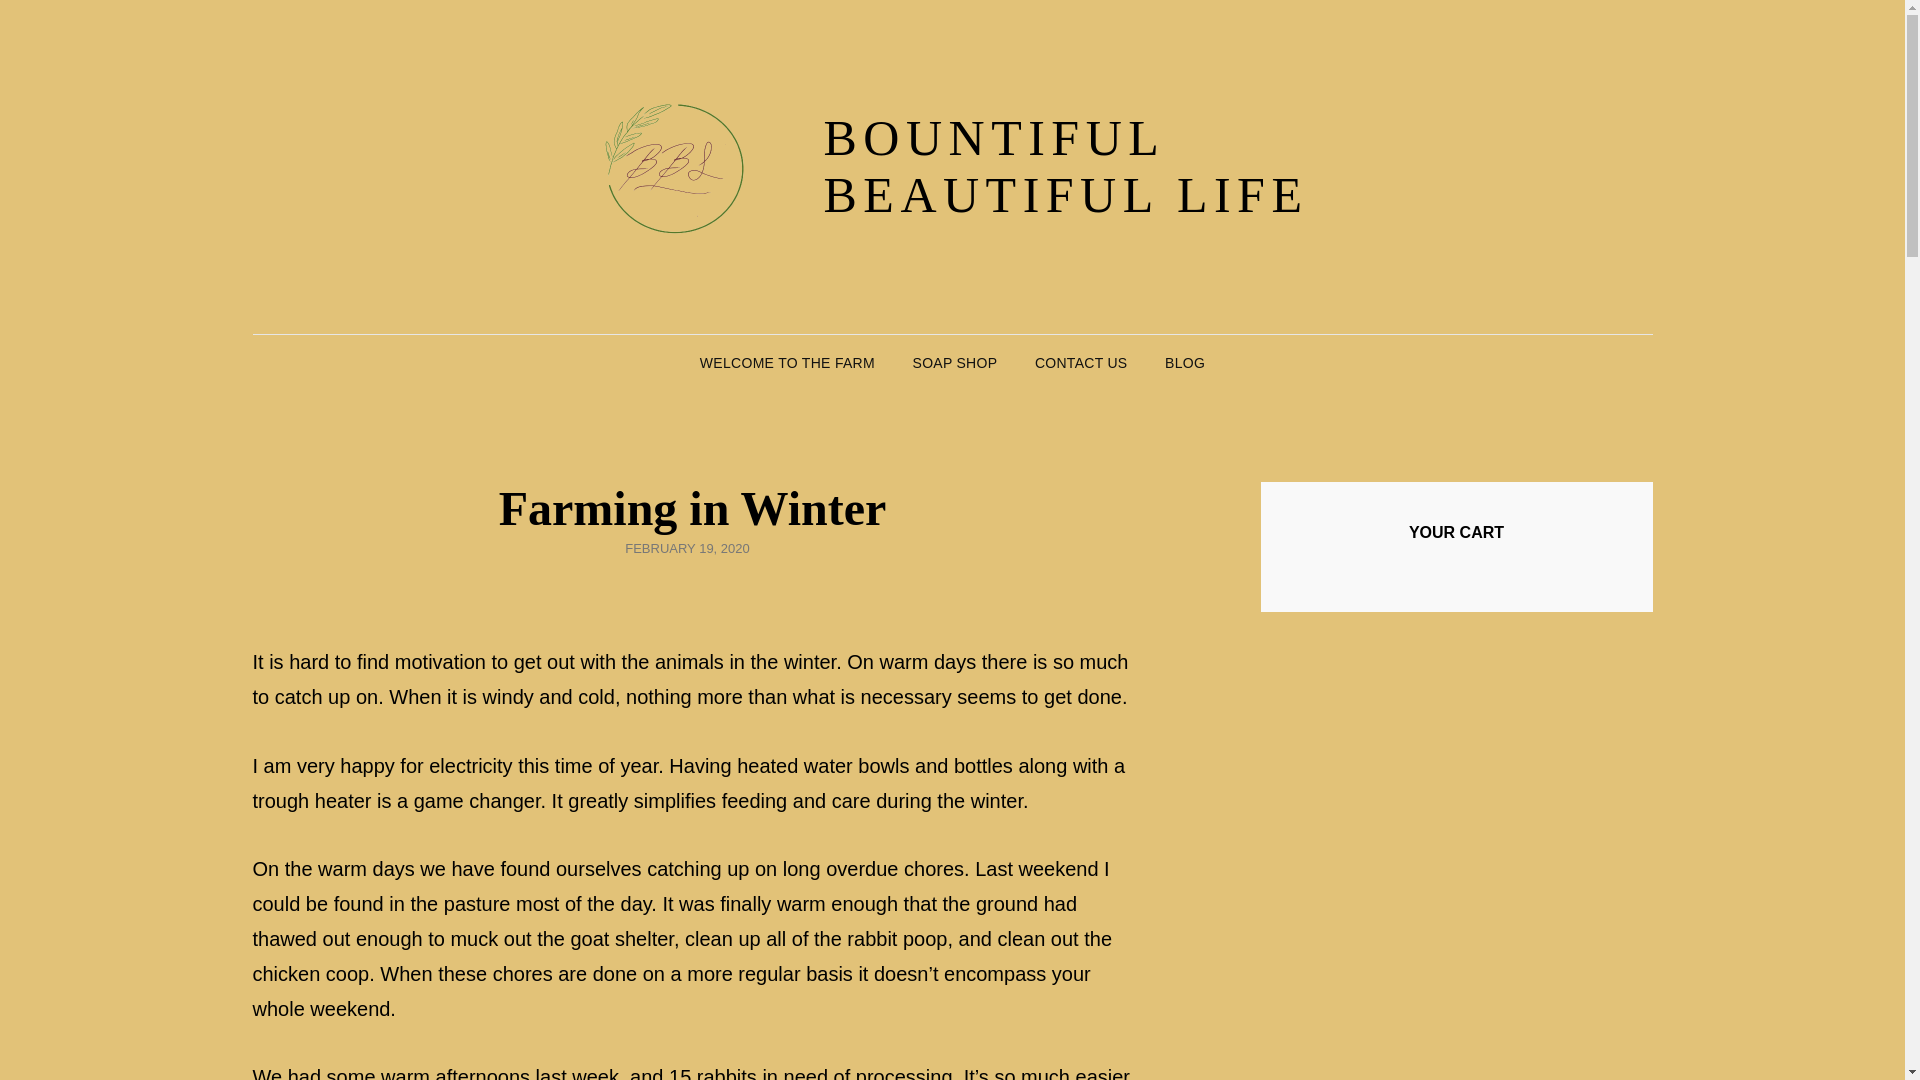  Describe the element at coordinates (688, 548) in the screenshot. I see `FEBRUARY 19, 2020` at that location.